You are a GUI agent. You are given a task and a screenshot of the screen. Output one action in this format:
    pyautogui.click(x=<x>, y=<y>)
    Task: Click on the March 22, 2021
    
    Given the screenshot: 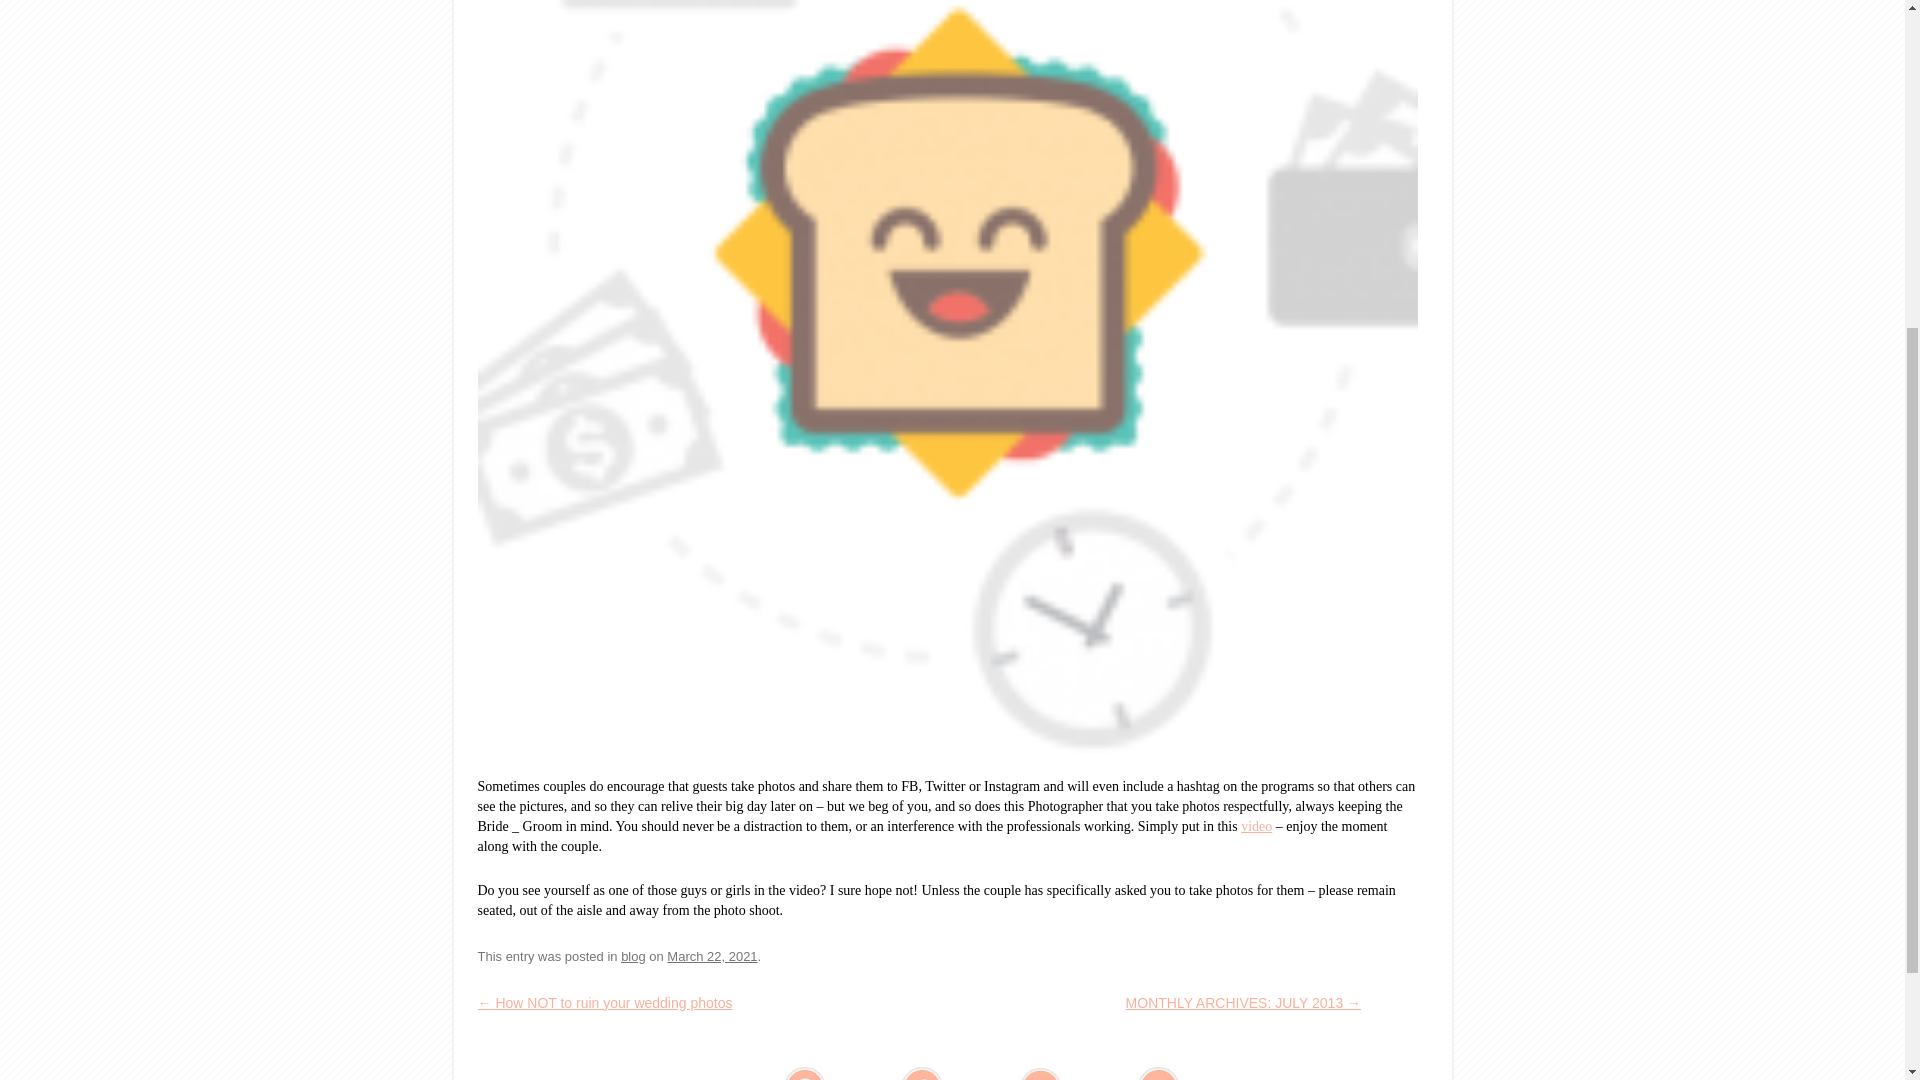 What is the action you would take?
    pyautogui.click(x=711, y=956)
    